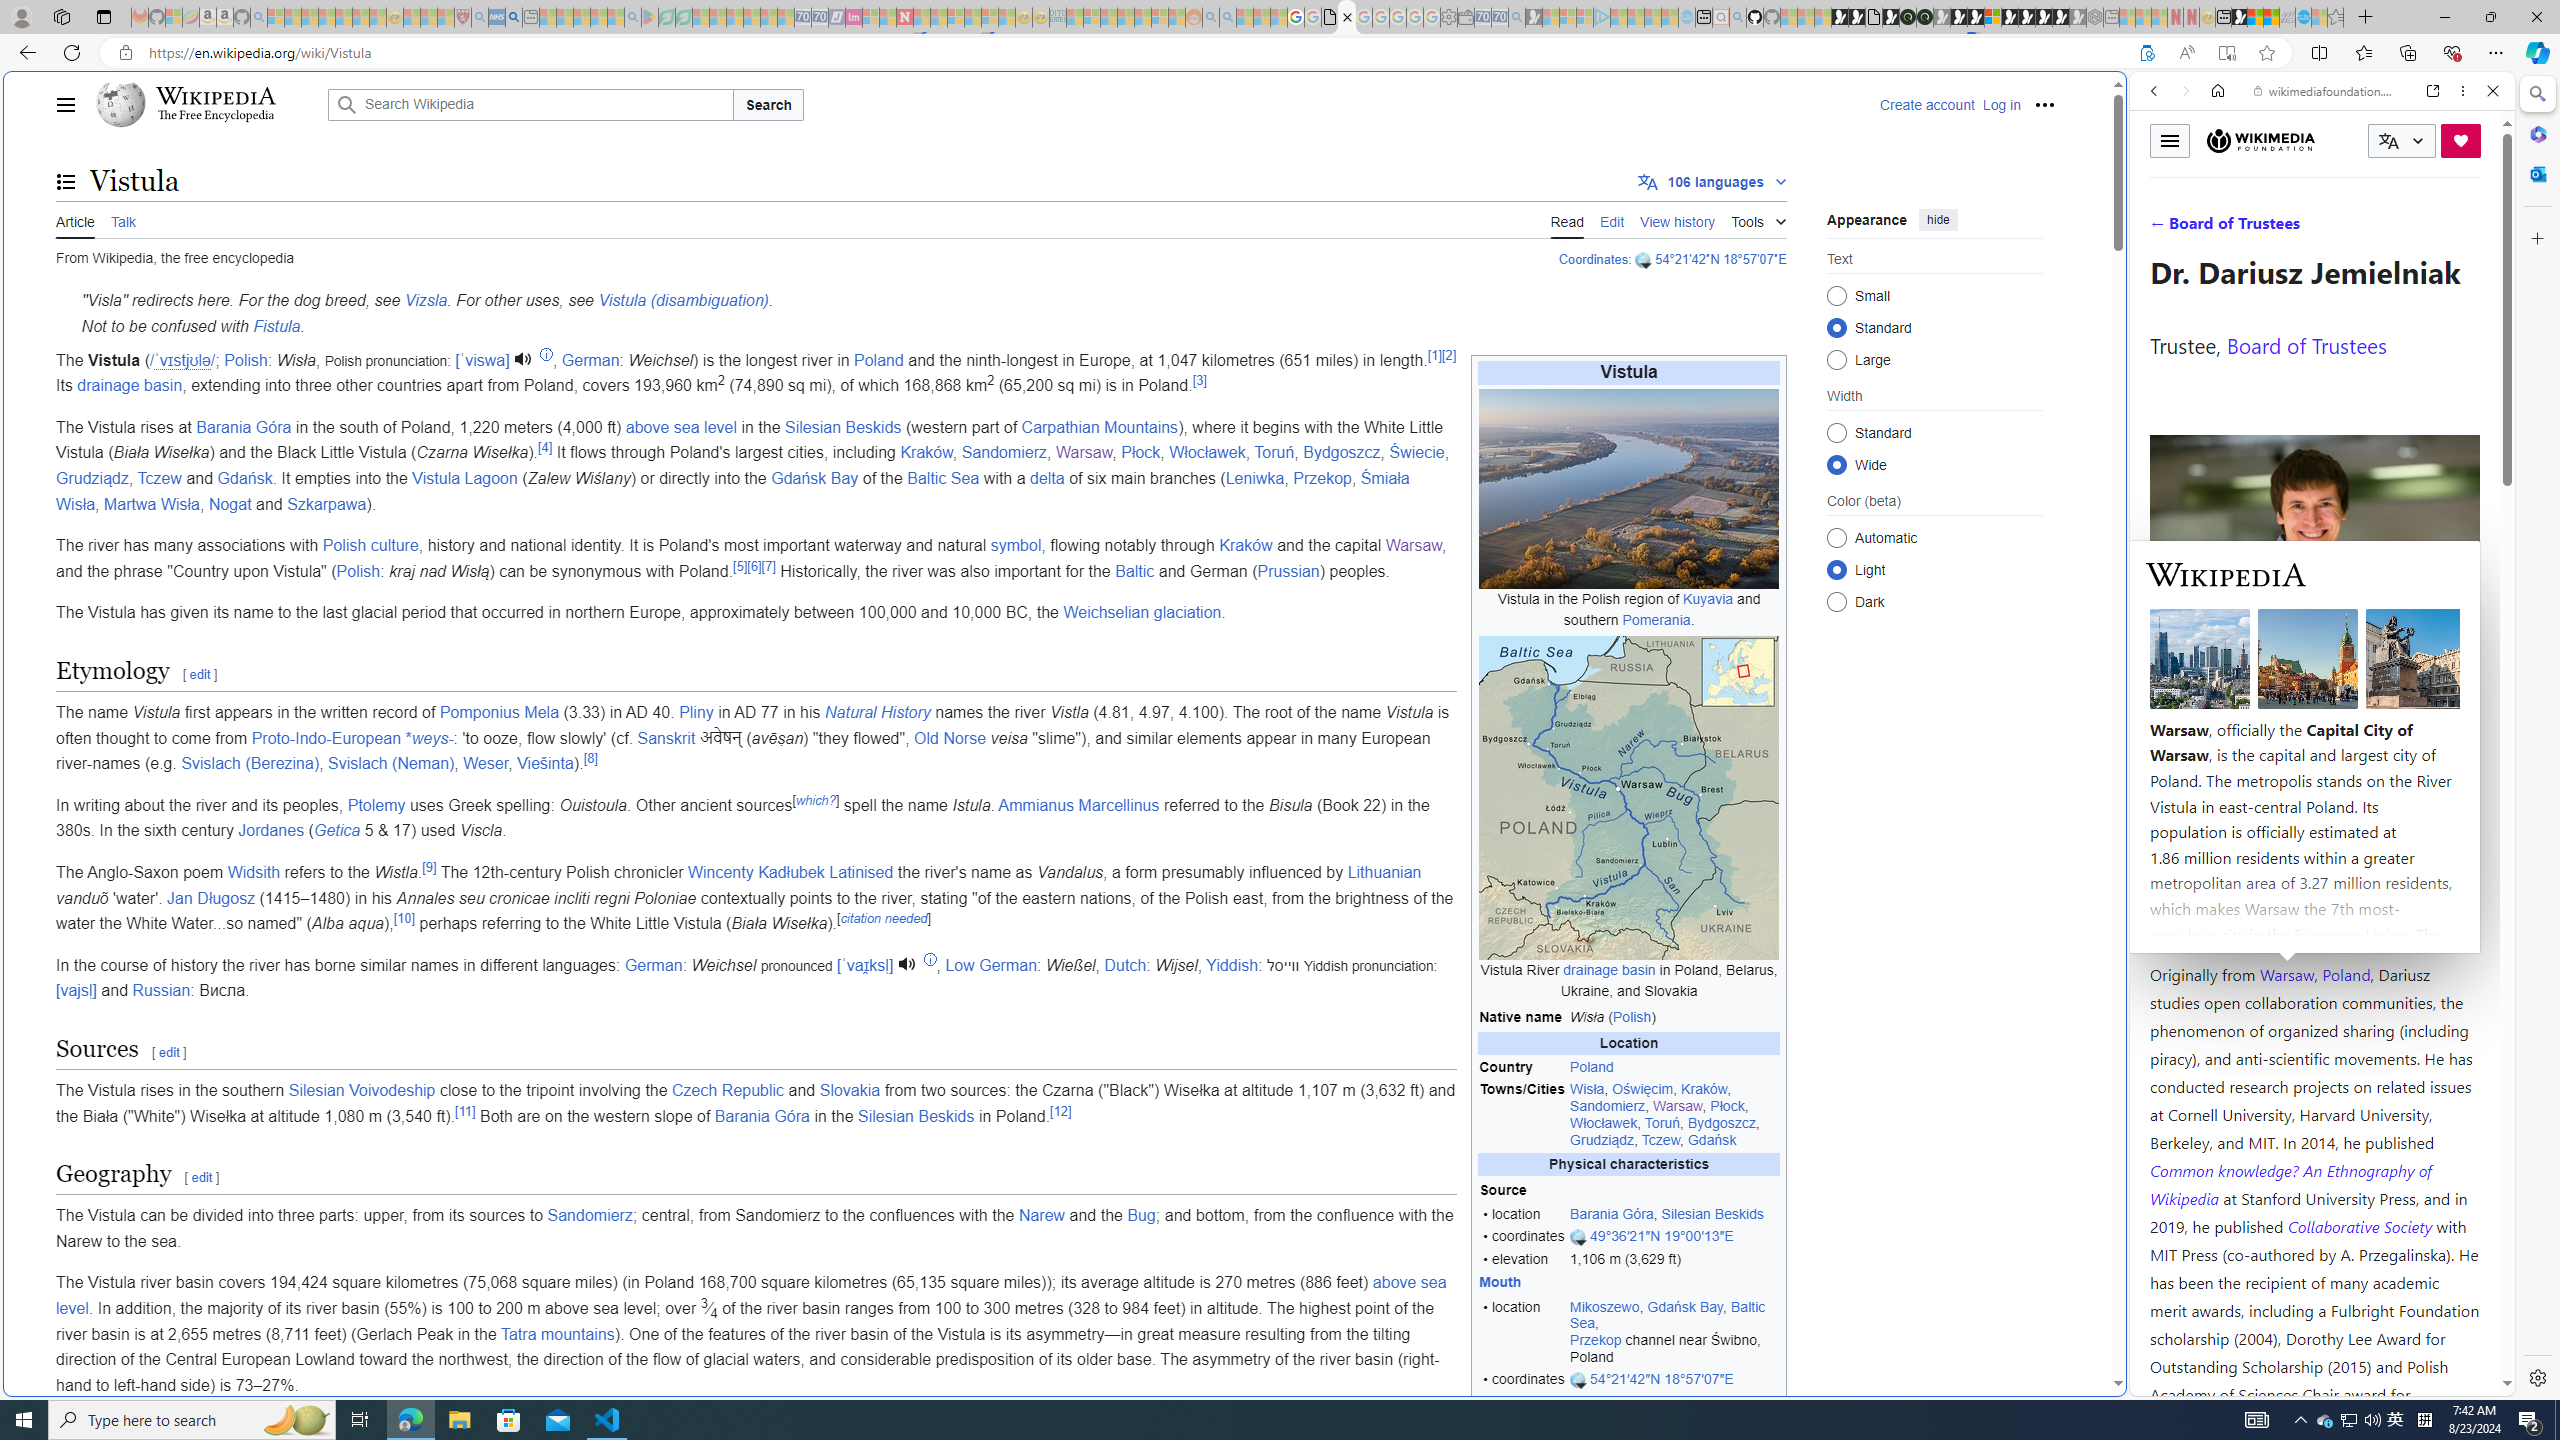  I want to click on Baltic, so click(1135, 570).